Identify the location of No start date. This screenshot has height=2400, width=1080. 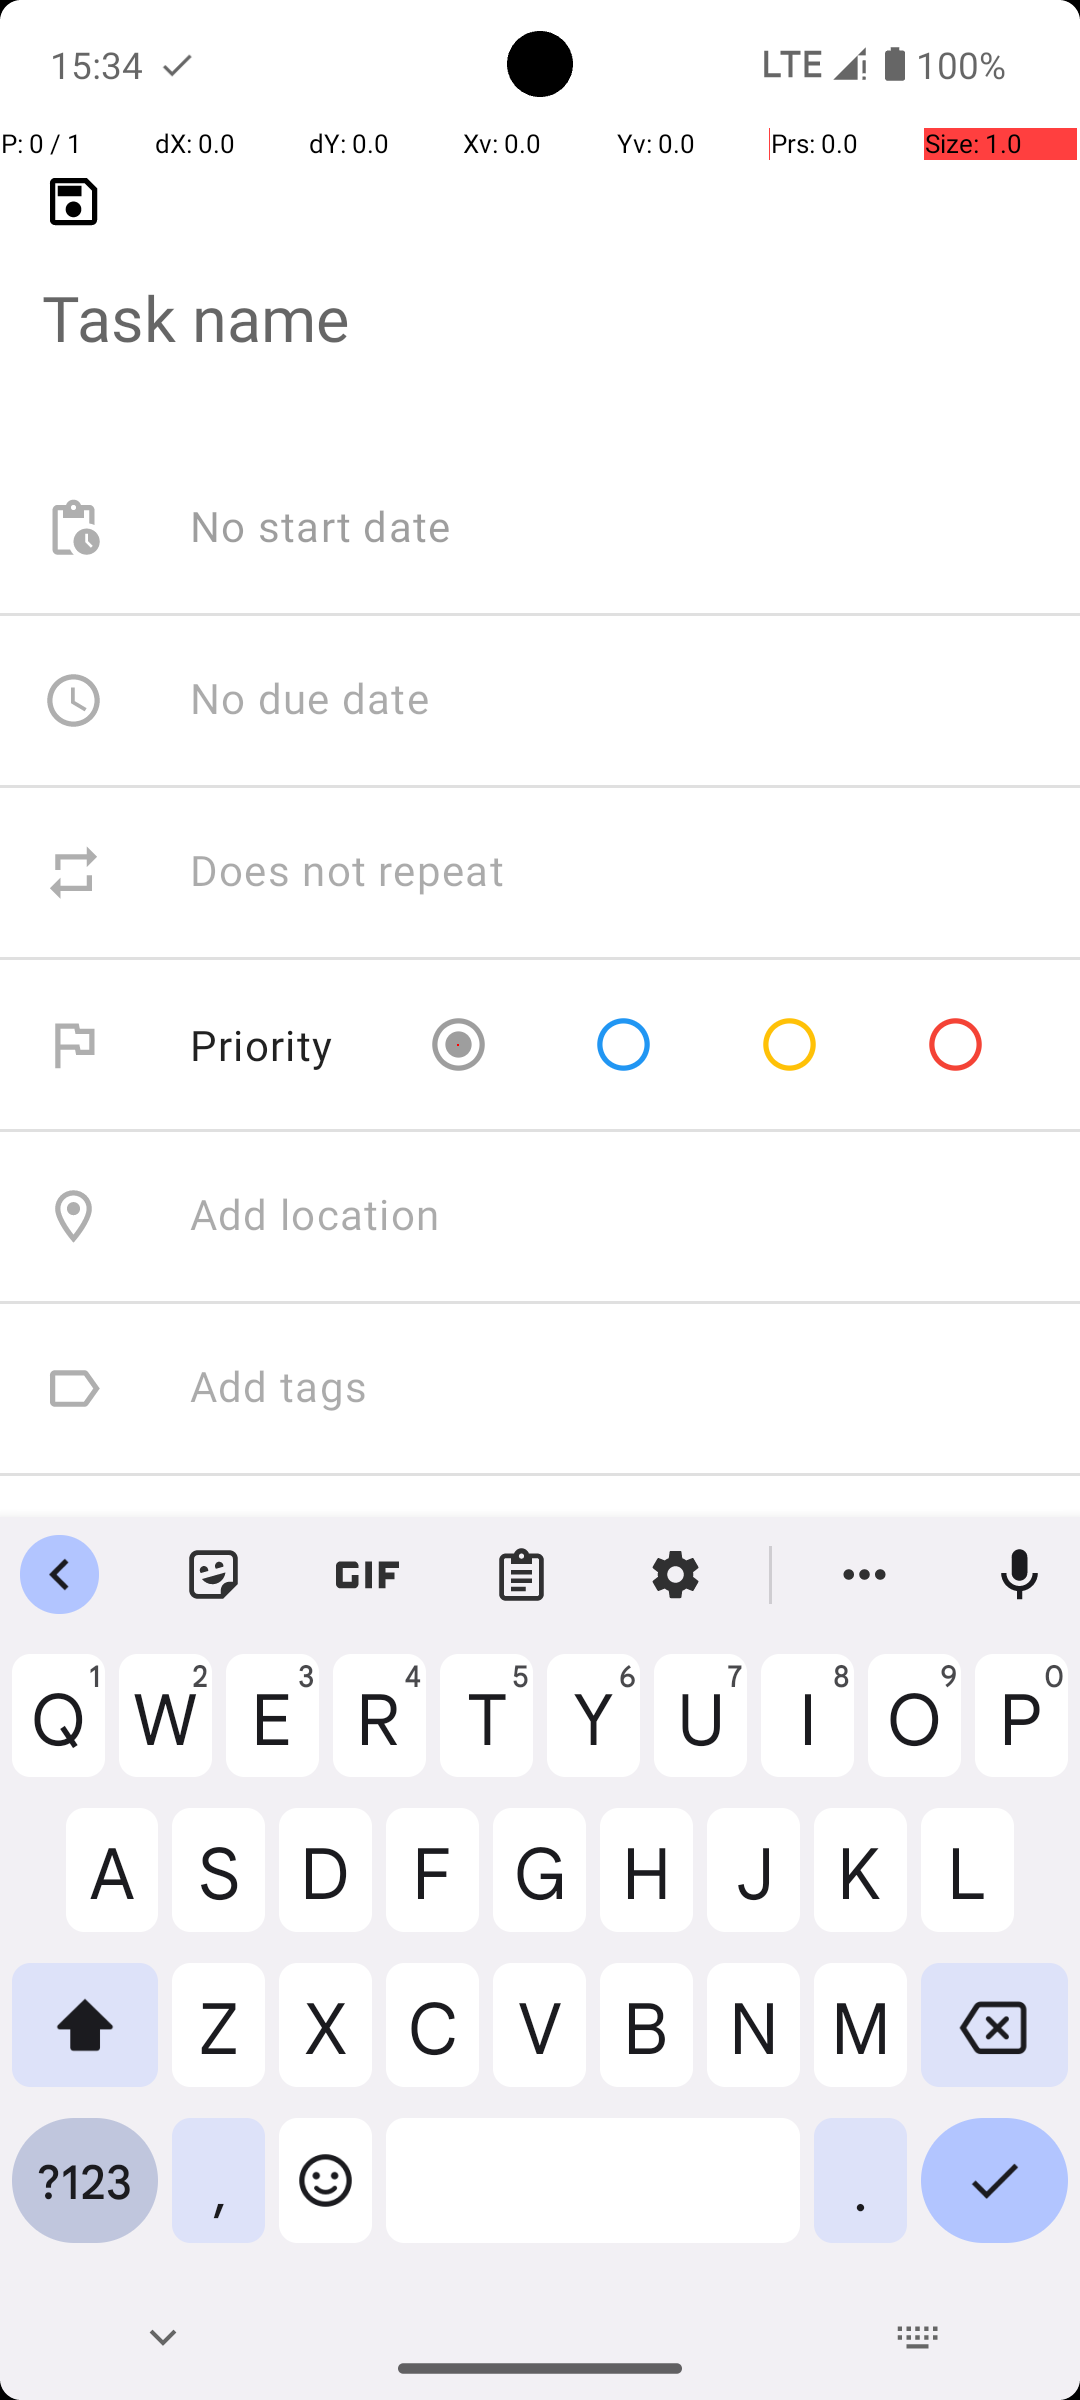
(321, 528).